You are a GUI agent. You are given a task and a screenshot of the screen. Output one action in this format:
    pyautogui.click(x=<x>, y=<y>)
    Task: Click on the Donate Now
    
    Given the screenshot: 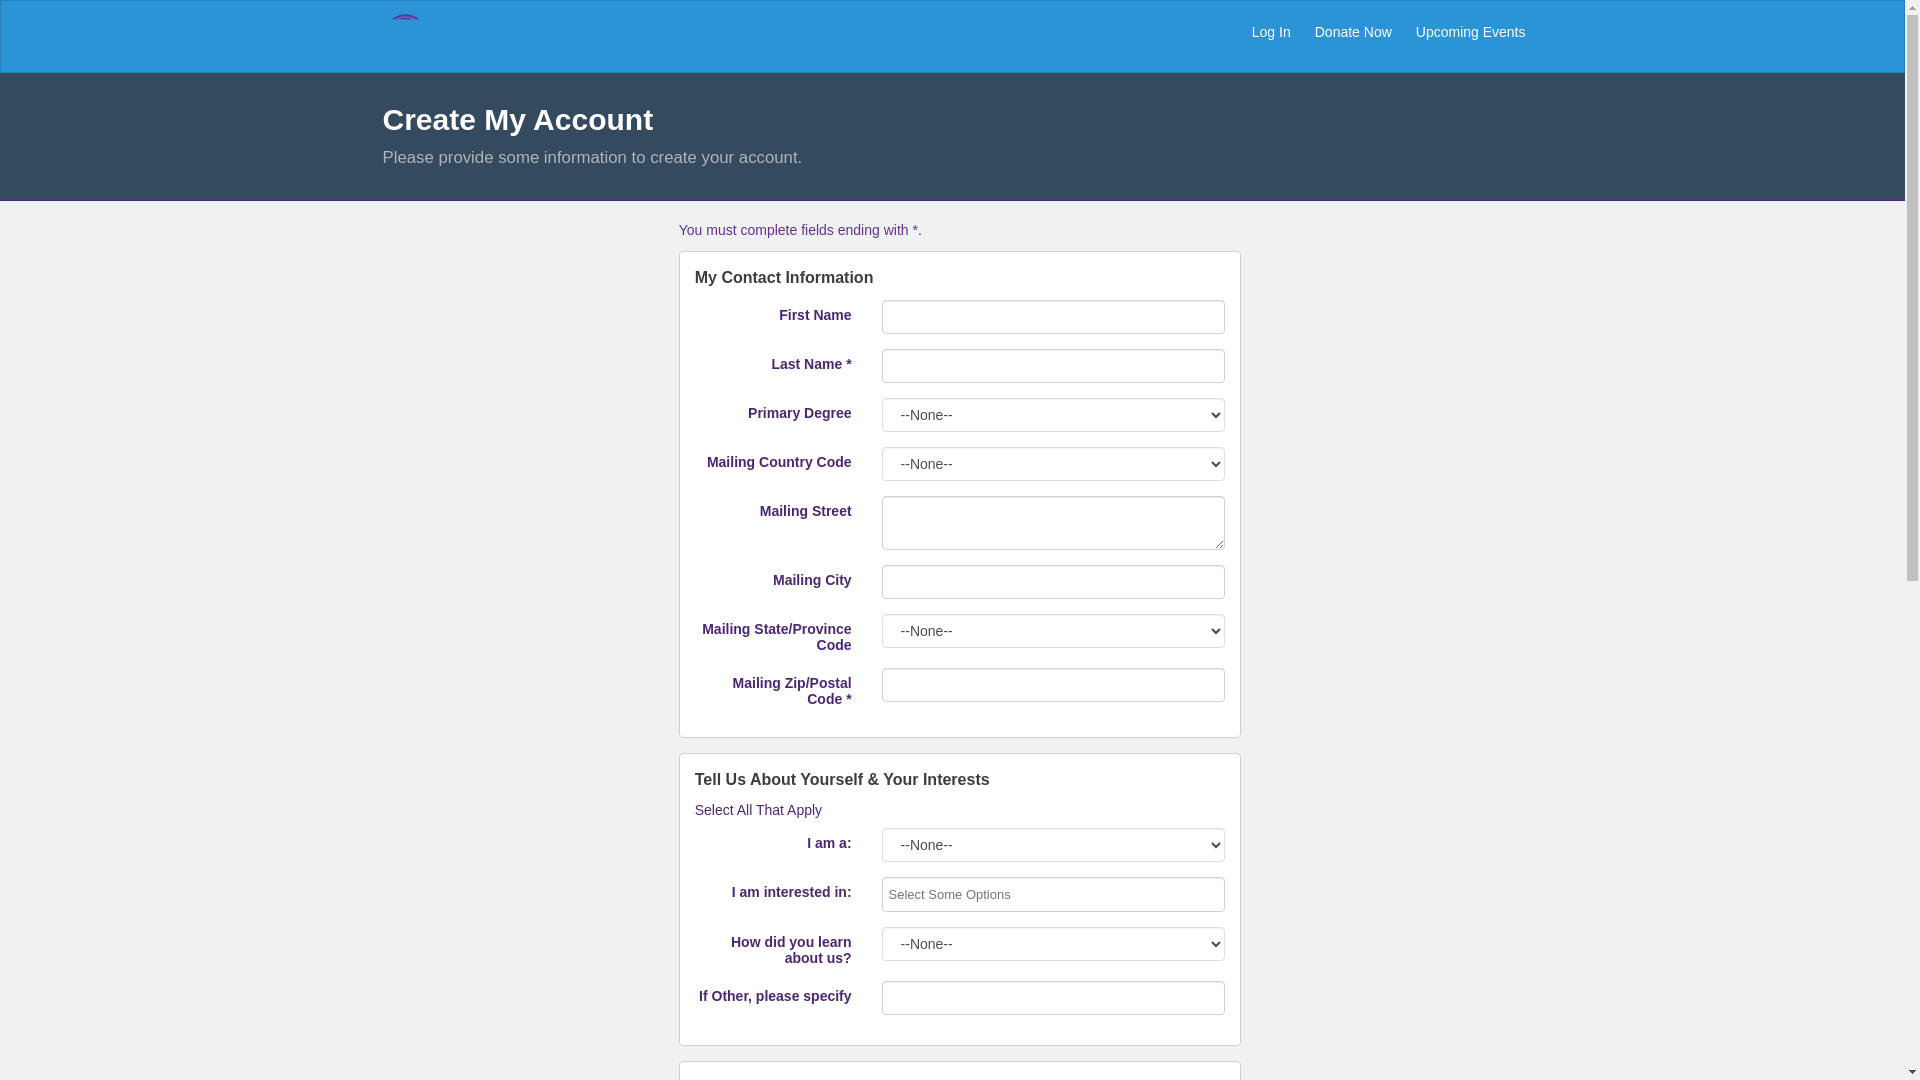 What is the action you would take?
    pyautogui.click(x=1353, y=32)
    